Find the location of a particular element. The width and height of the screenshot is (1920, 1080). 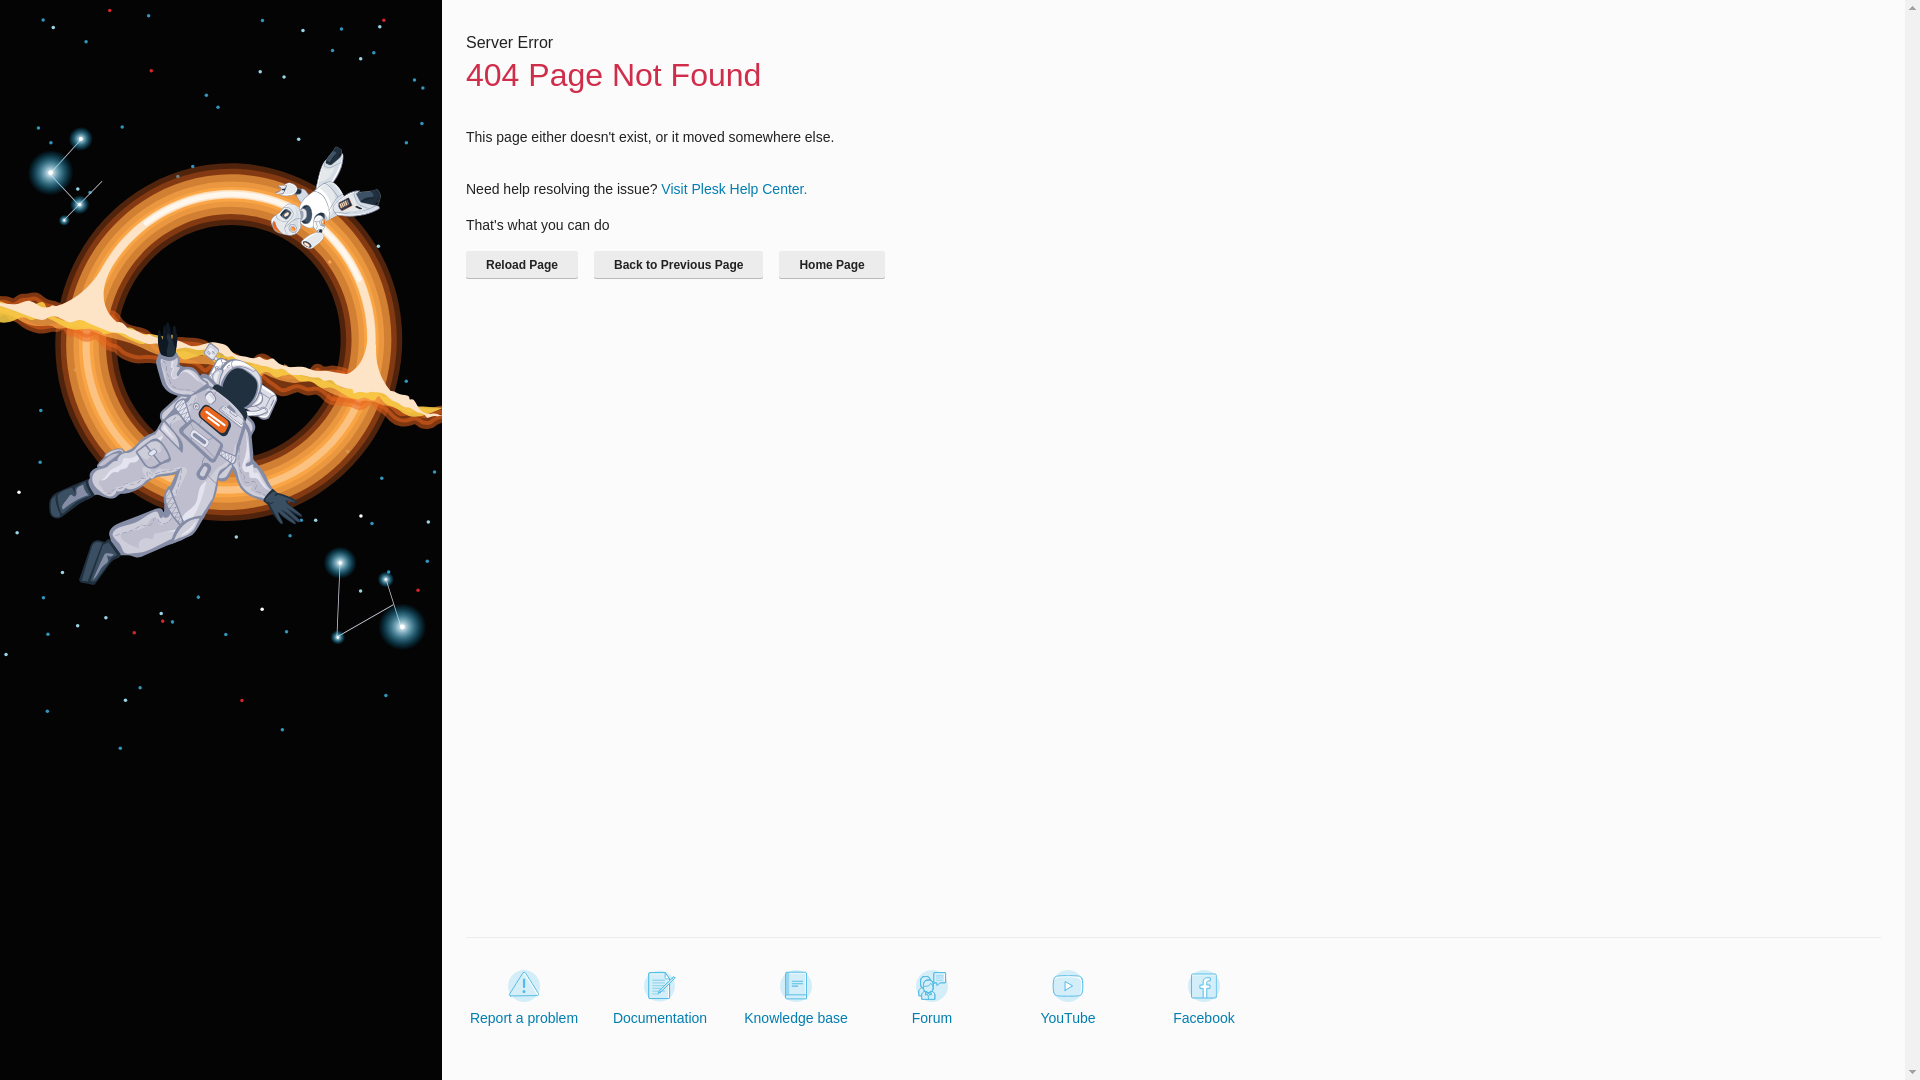

Reload Page is located at coordinates (522, 264).